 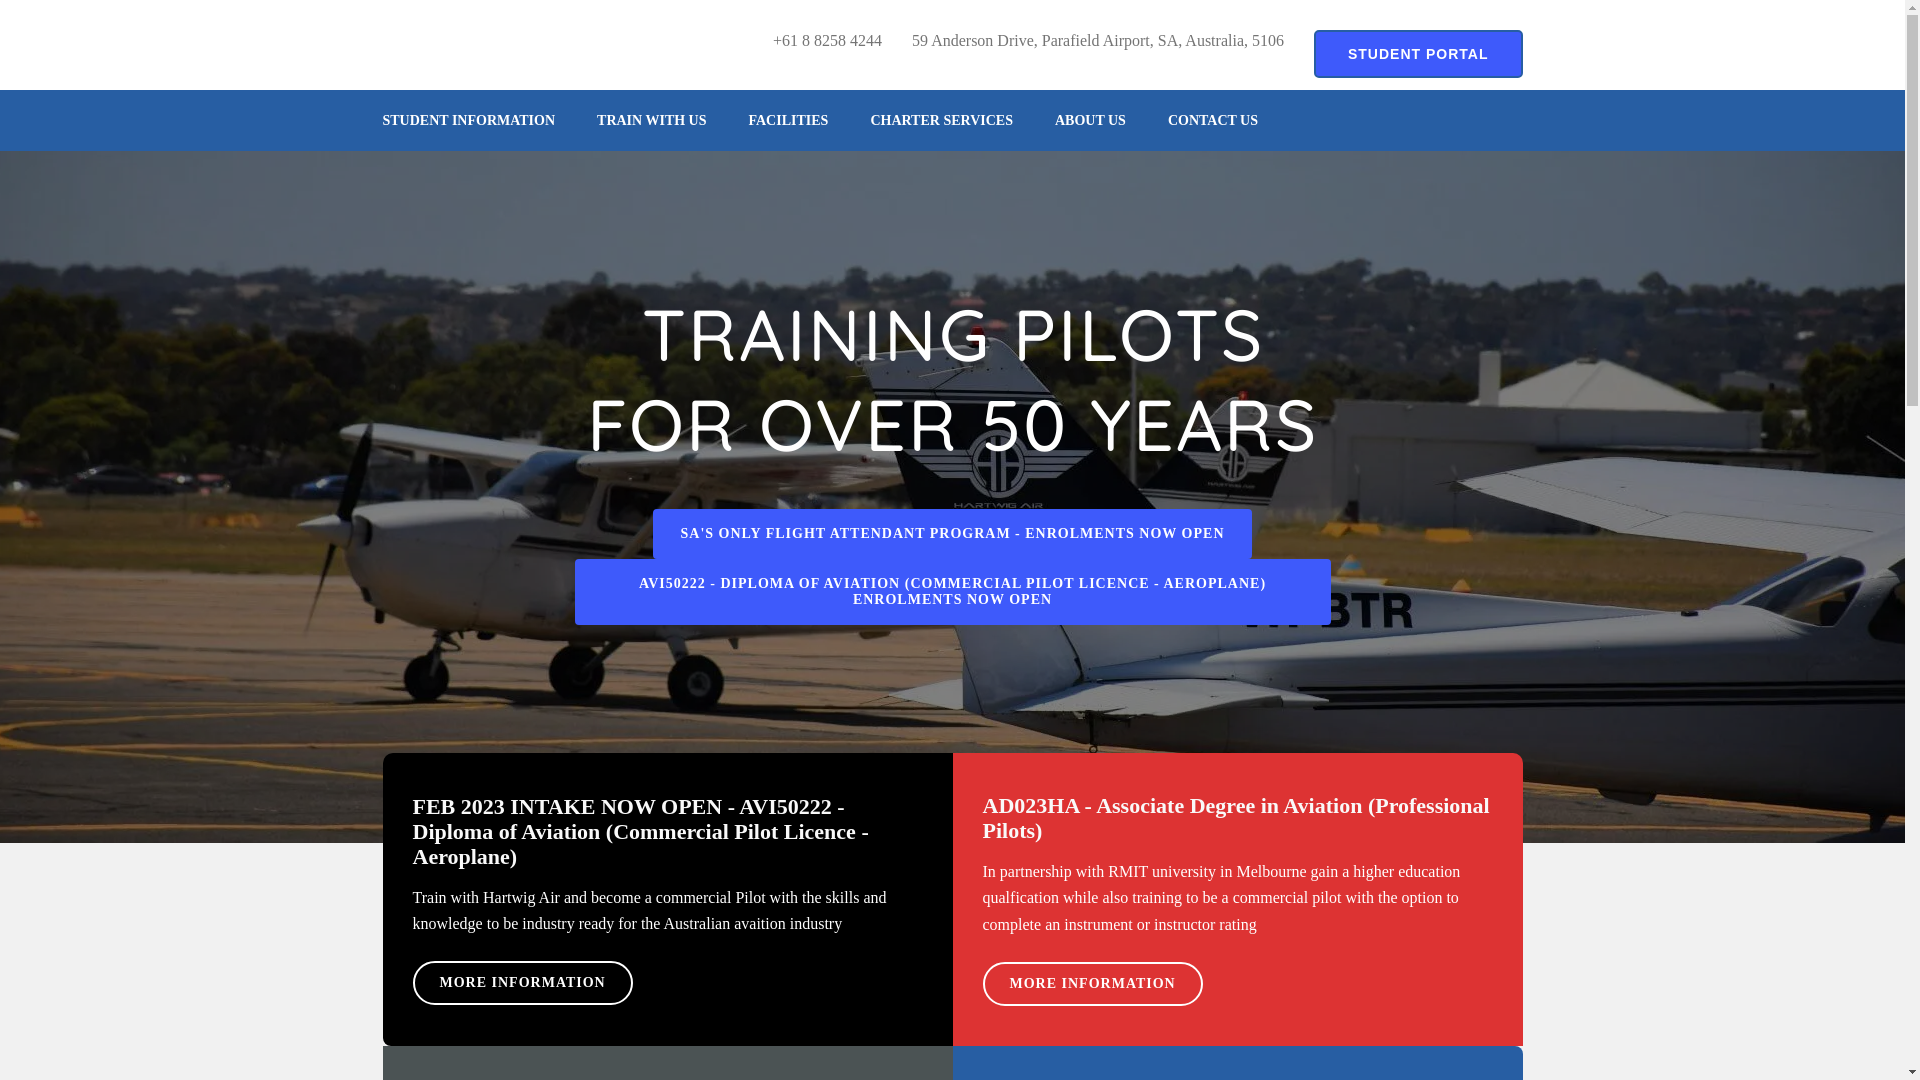 What do you see at coordinates (465, 38) in the screenshot?
I see `Hartwig Air` at bounding box center [465, 38].